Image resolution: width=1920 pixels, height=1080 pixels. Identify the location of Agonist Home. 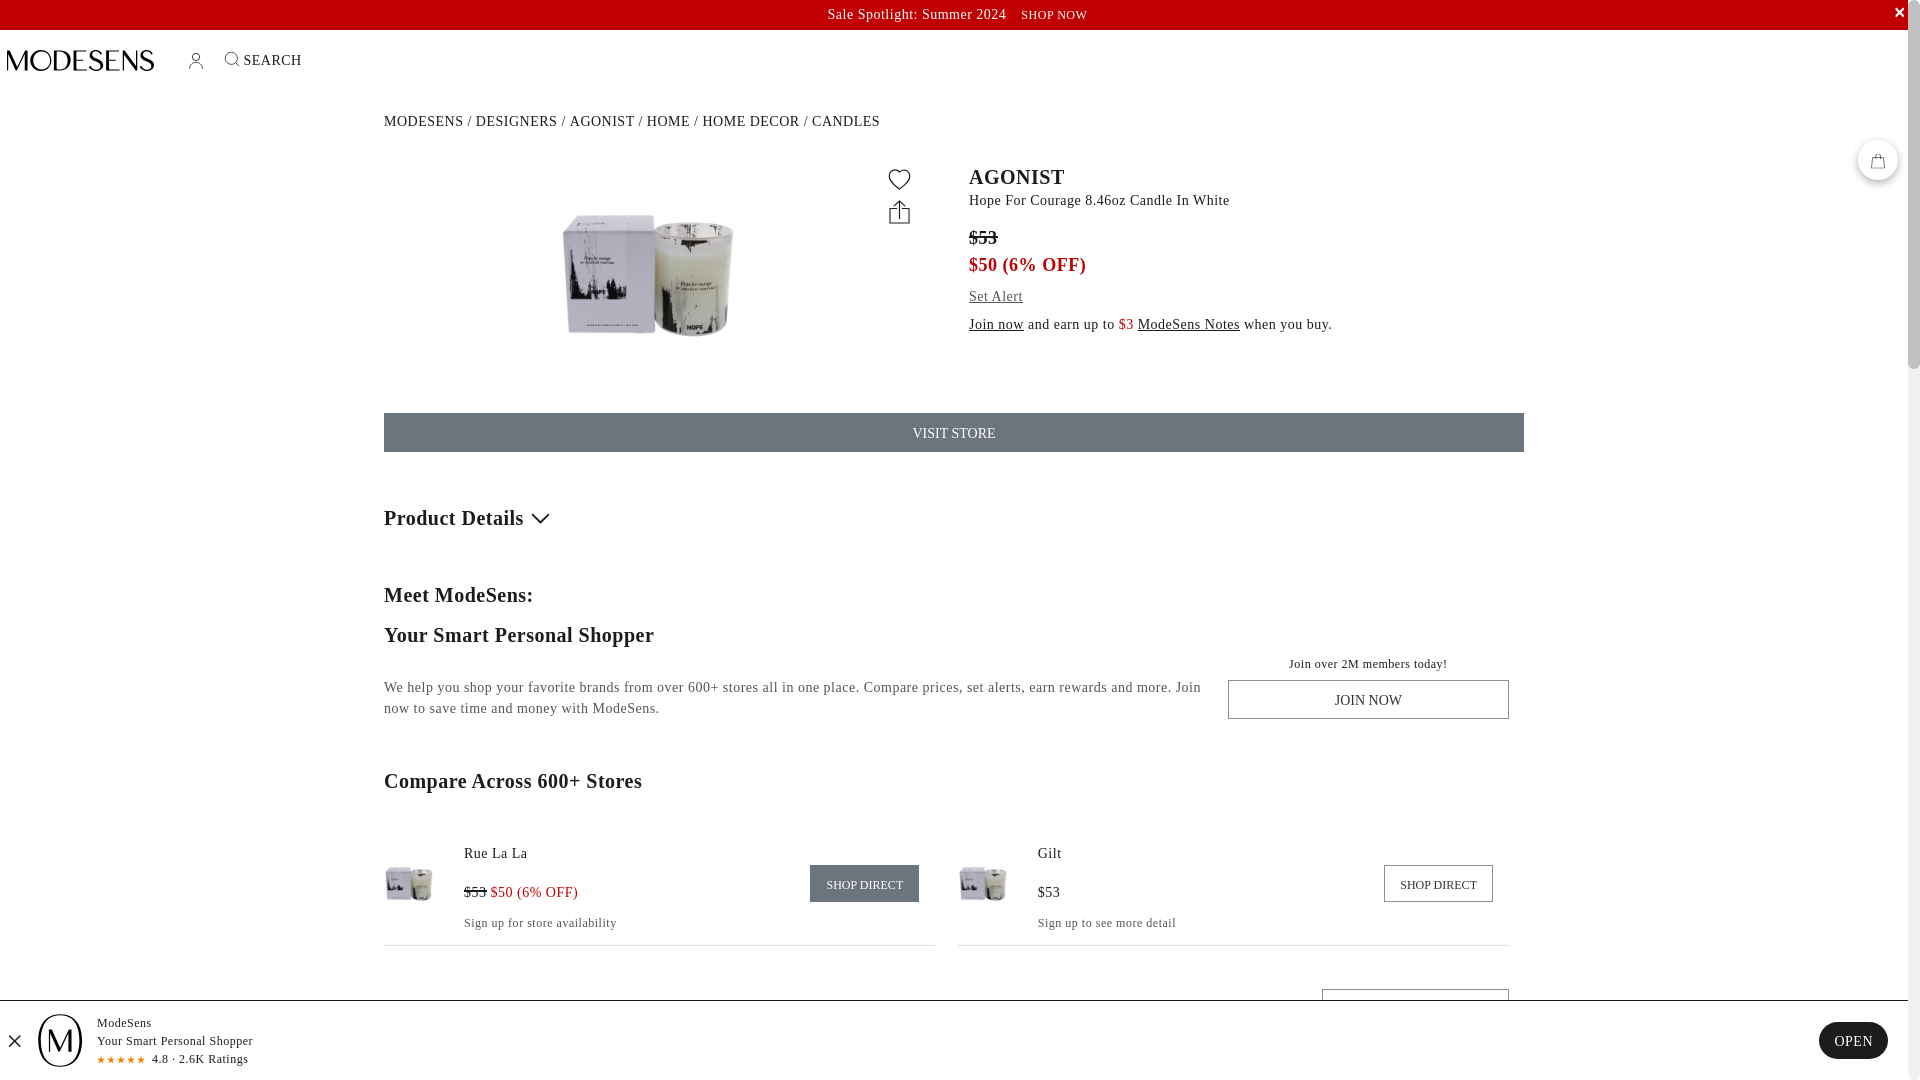
(668, 121).